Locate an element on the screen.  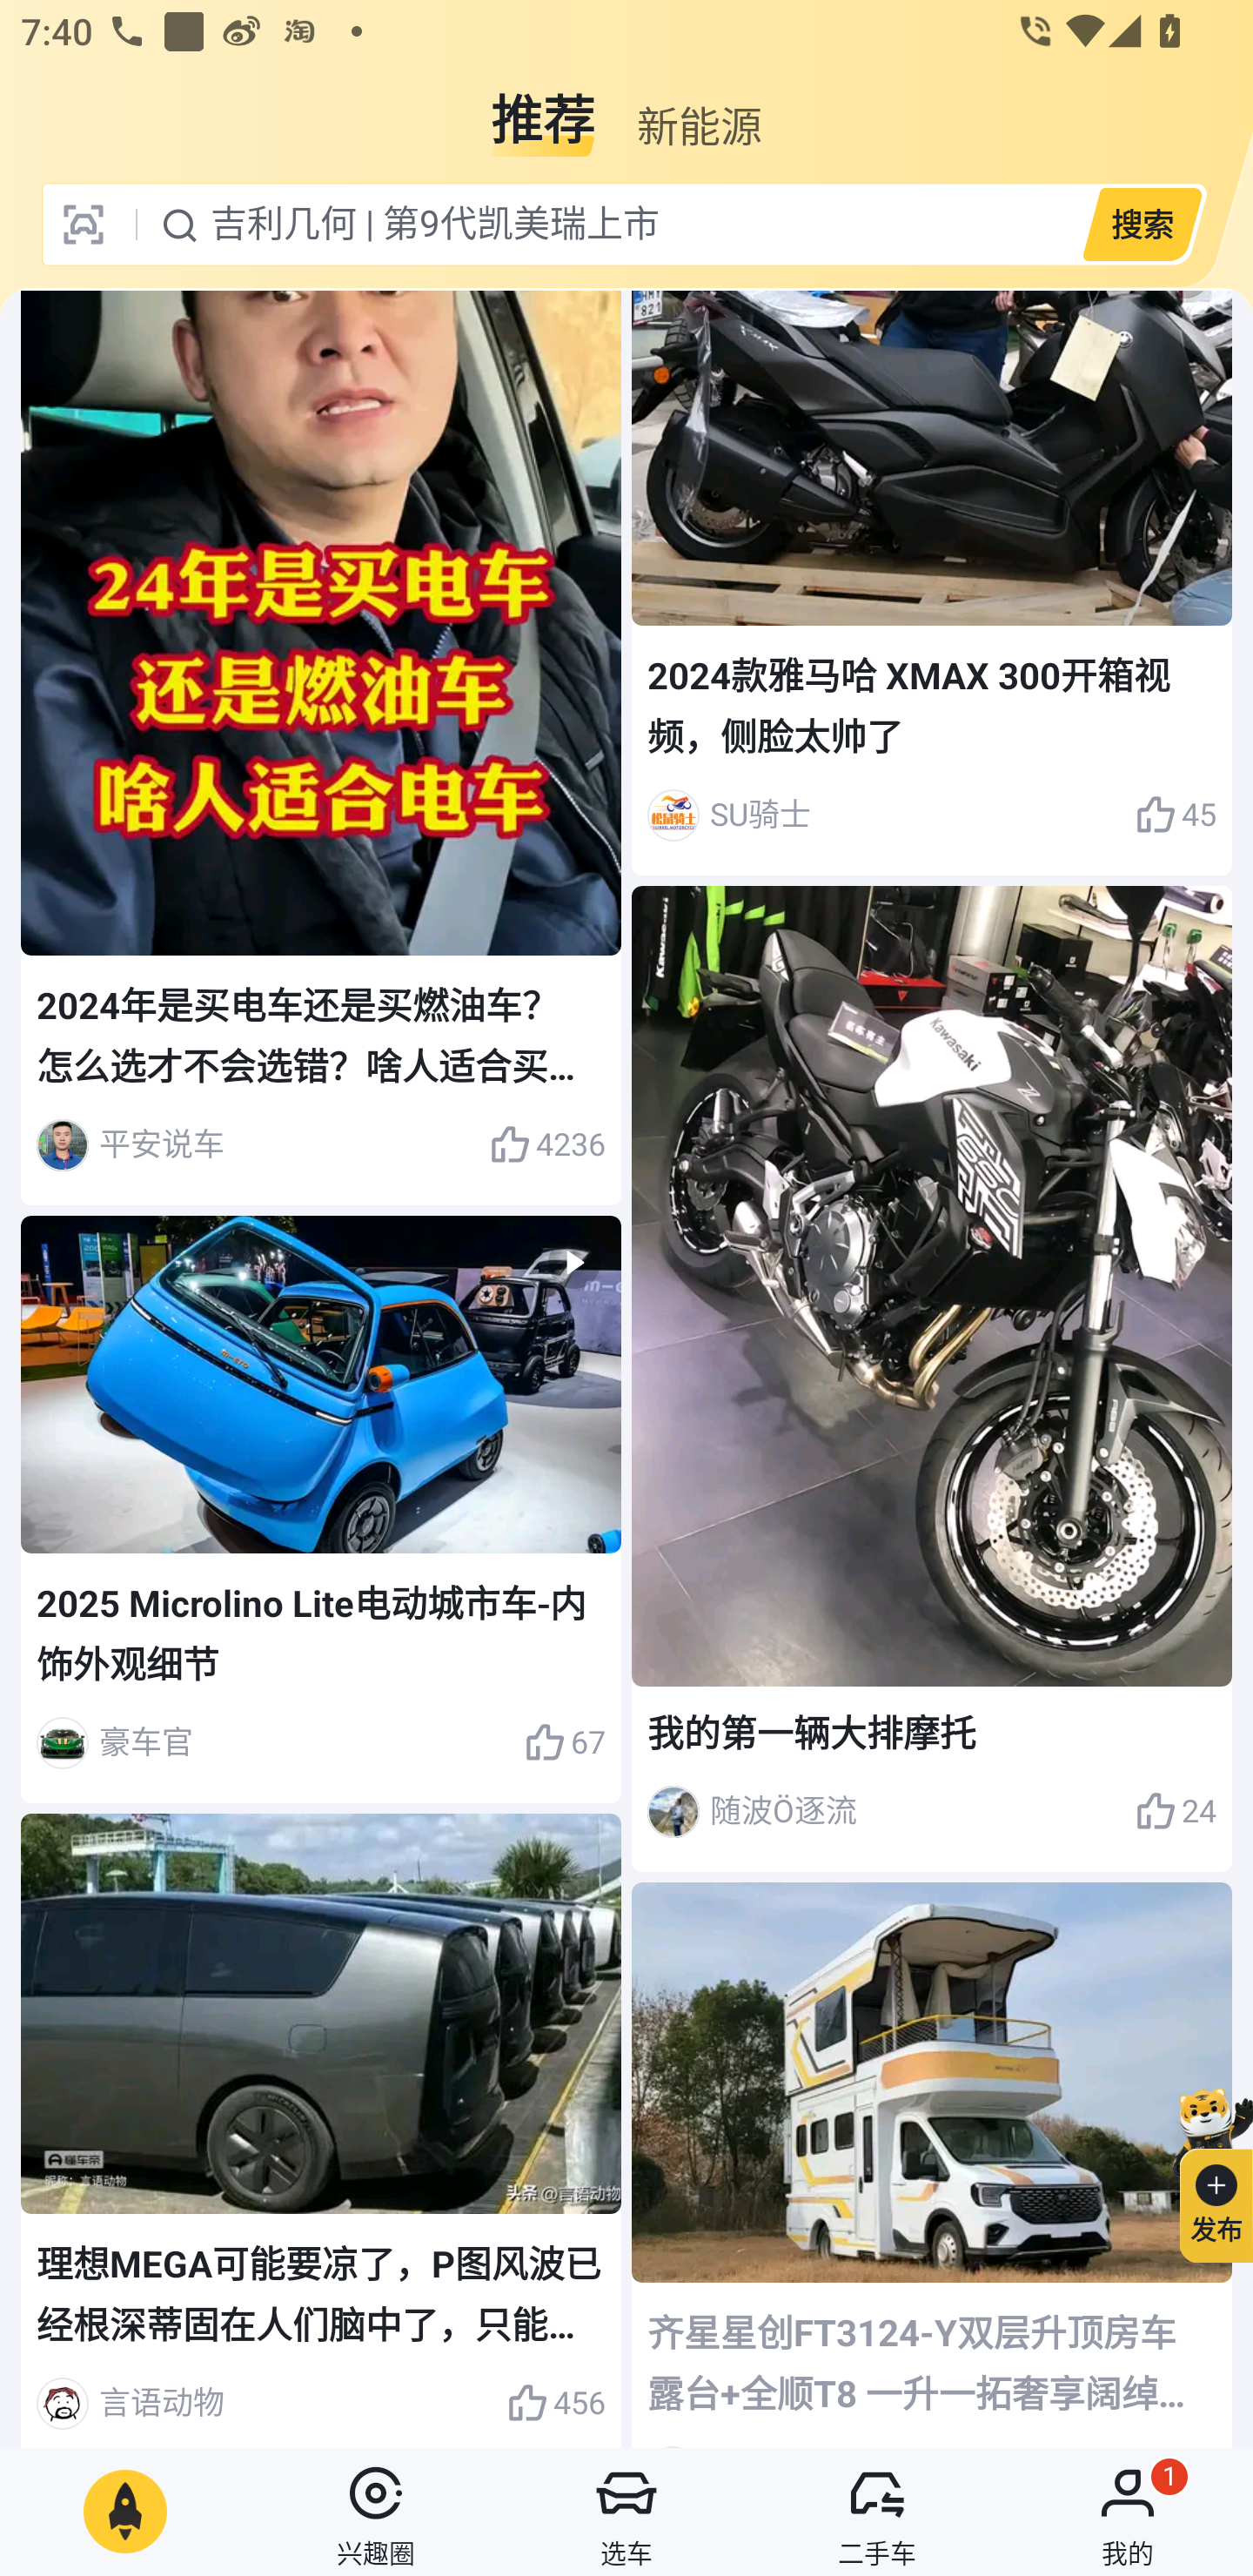
搜索 is located at coordinates (1142, 224).